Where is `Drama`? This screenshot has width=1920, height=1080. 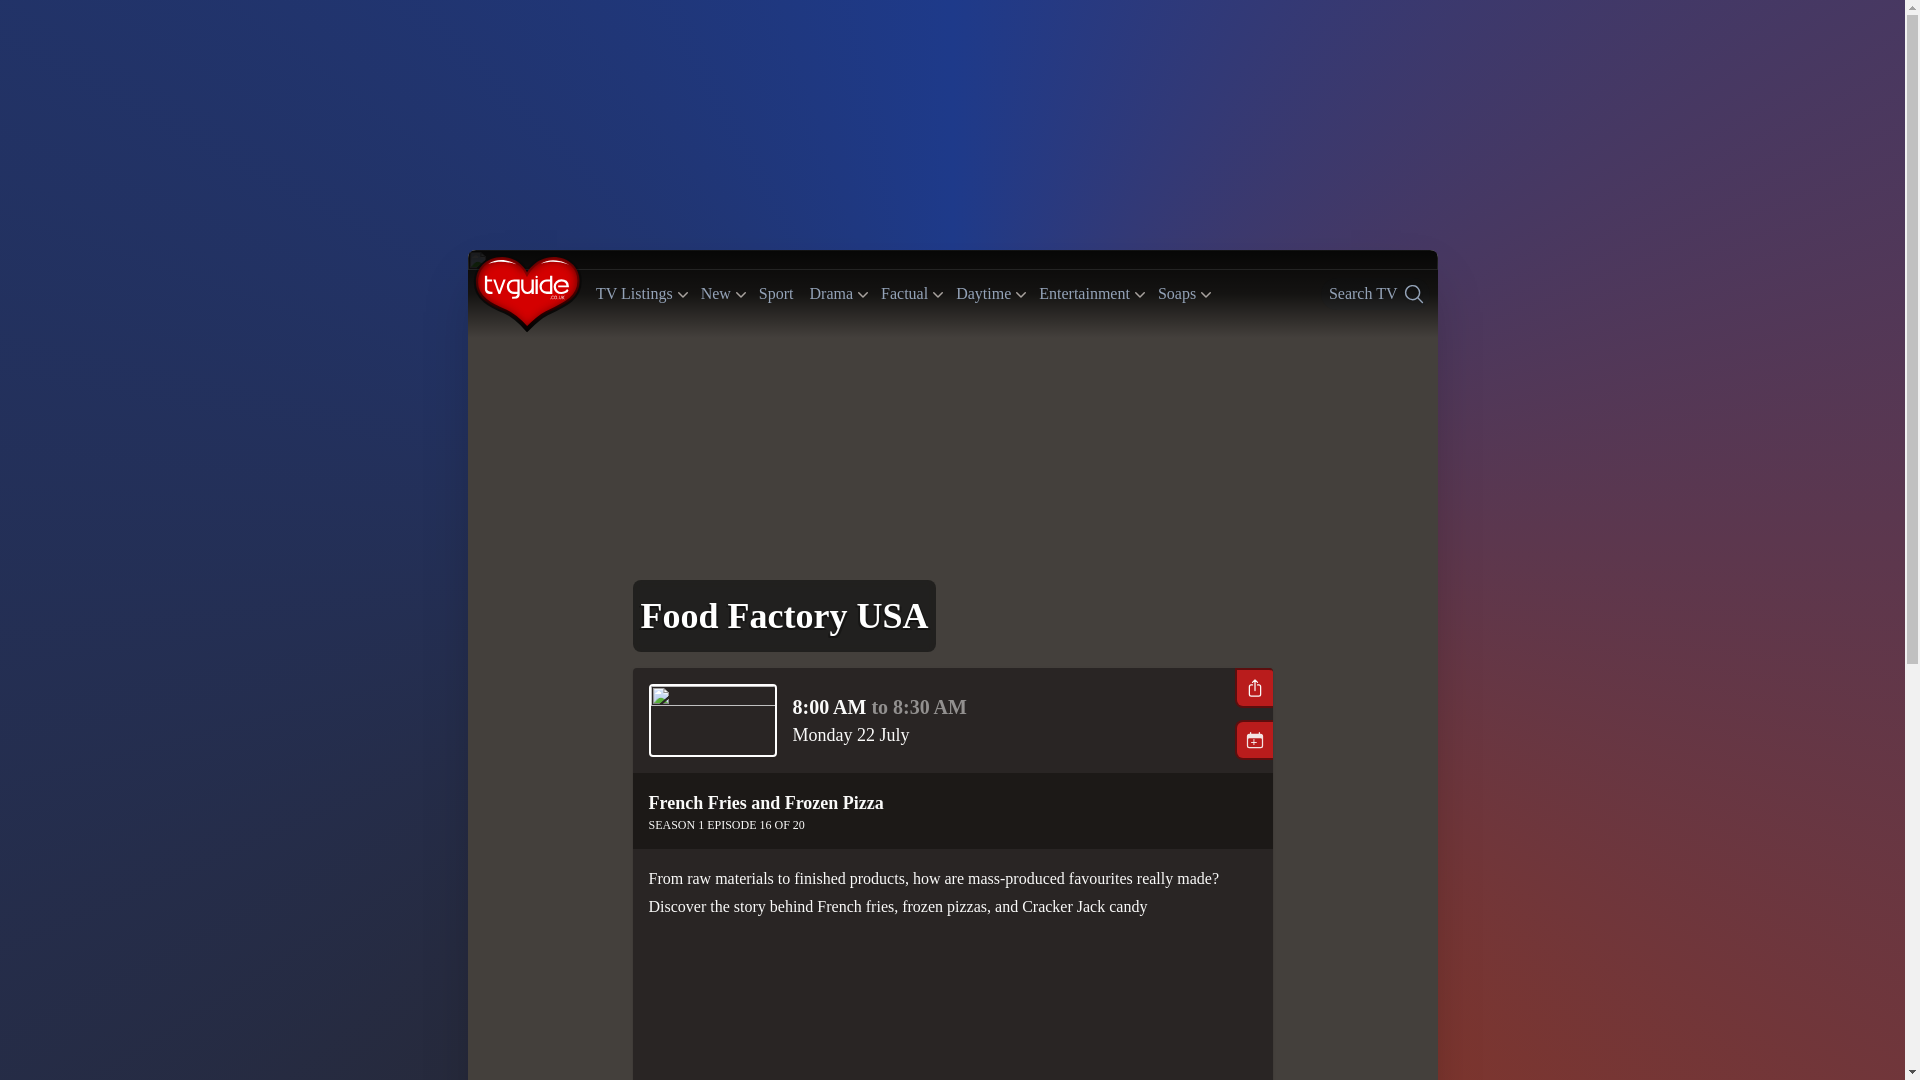
Drama is located at coordinates (1375, 293).